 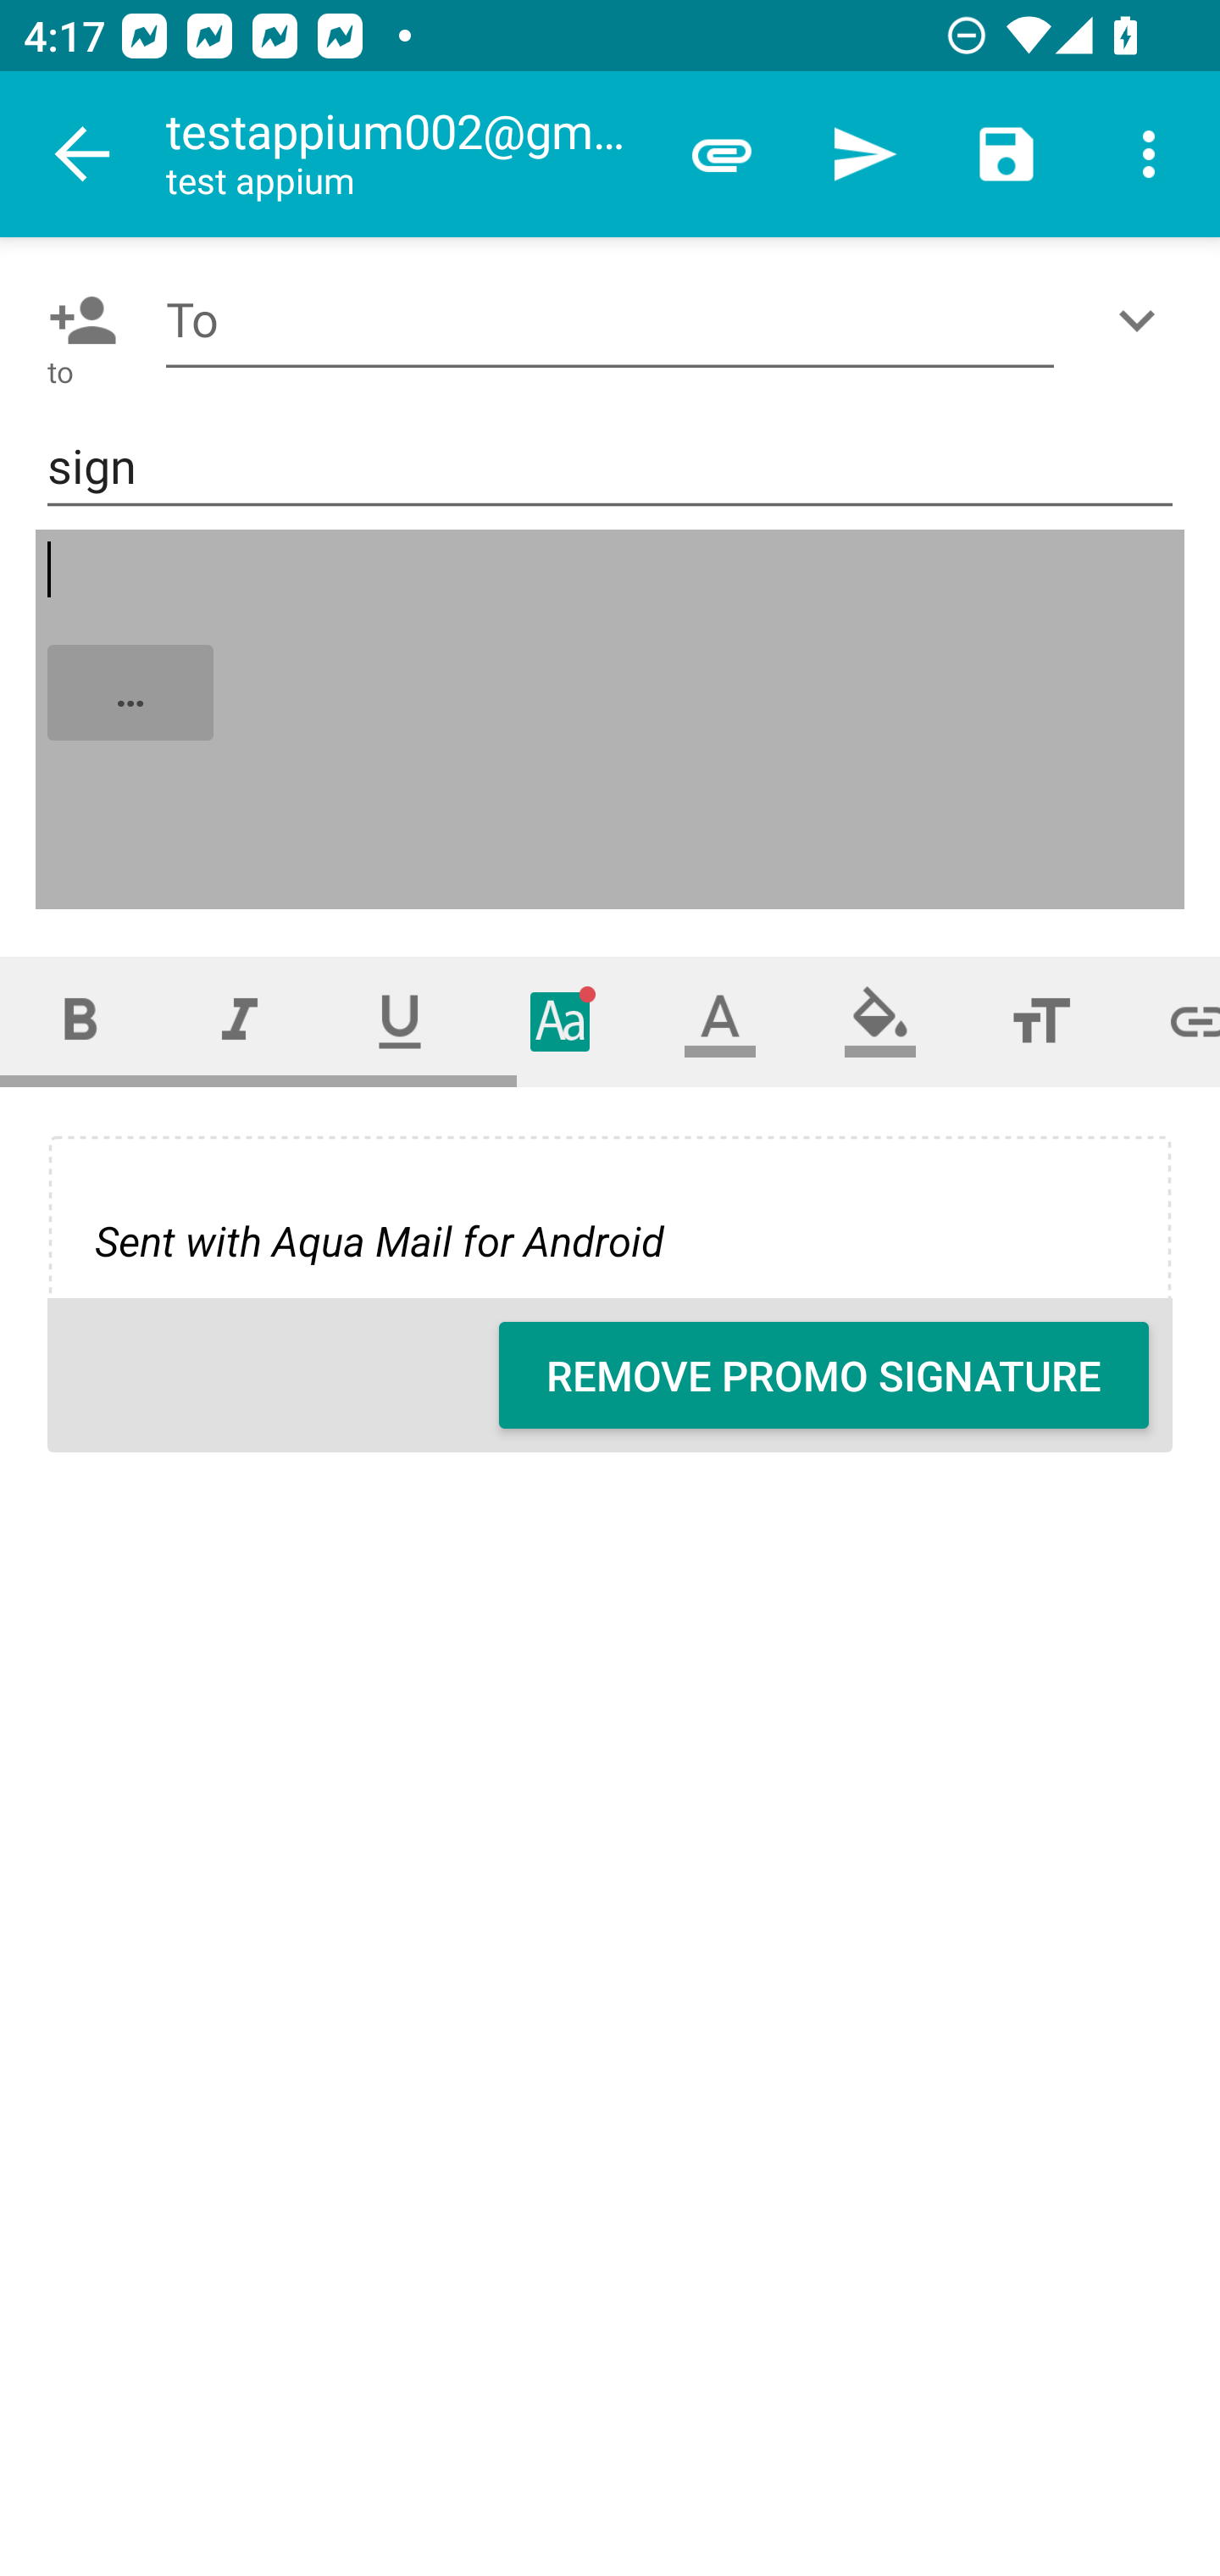 What do you see at coordinates (76, 320) in the screenshot?
I see `Pick contact: To` at bounding box center [76, 320].